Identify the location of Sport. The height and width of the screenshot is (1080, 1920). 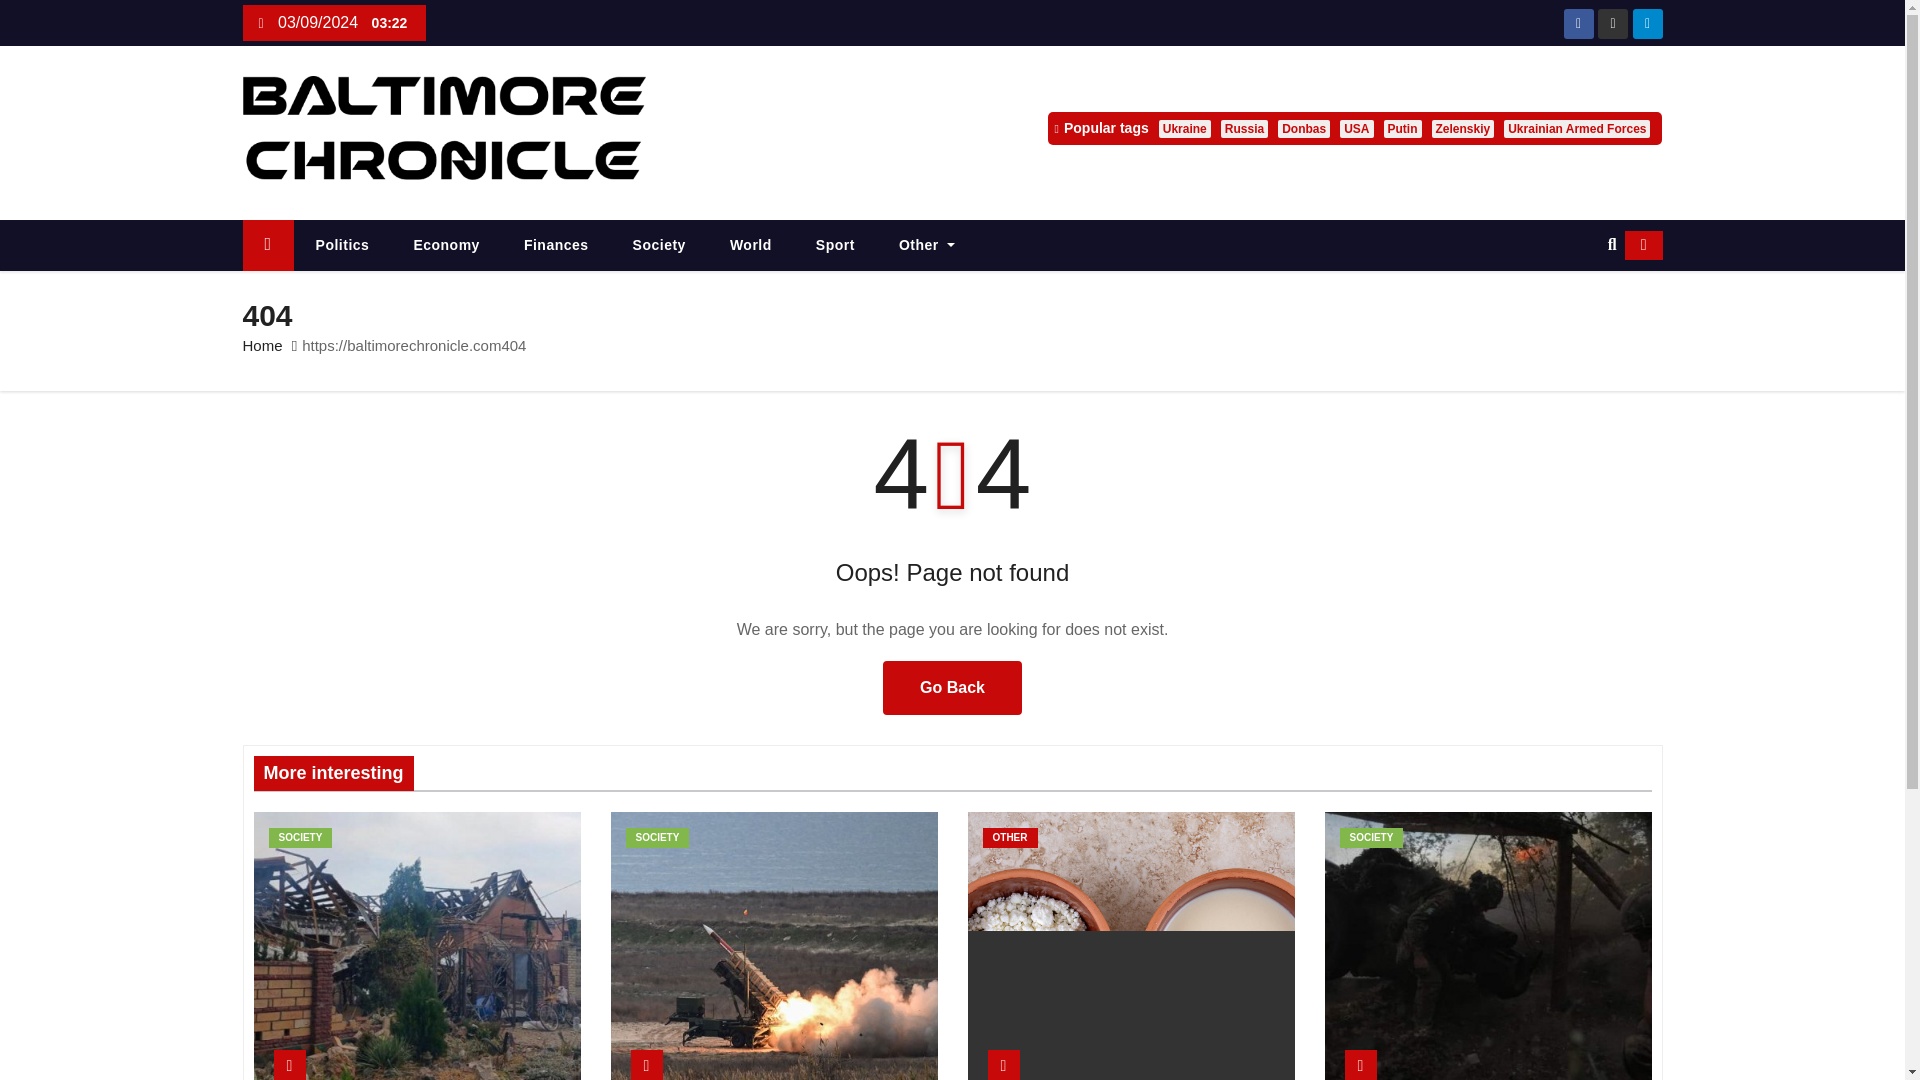
(836, 246).